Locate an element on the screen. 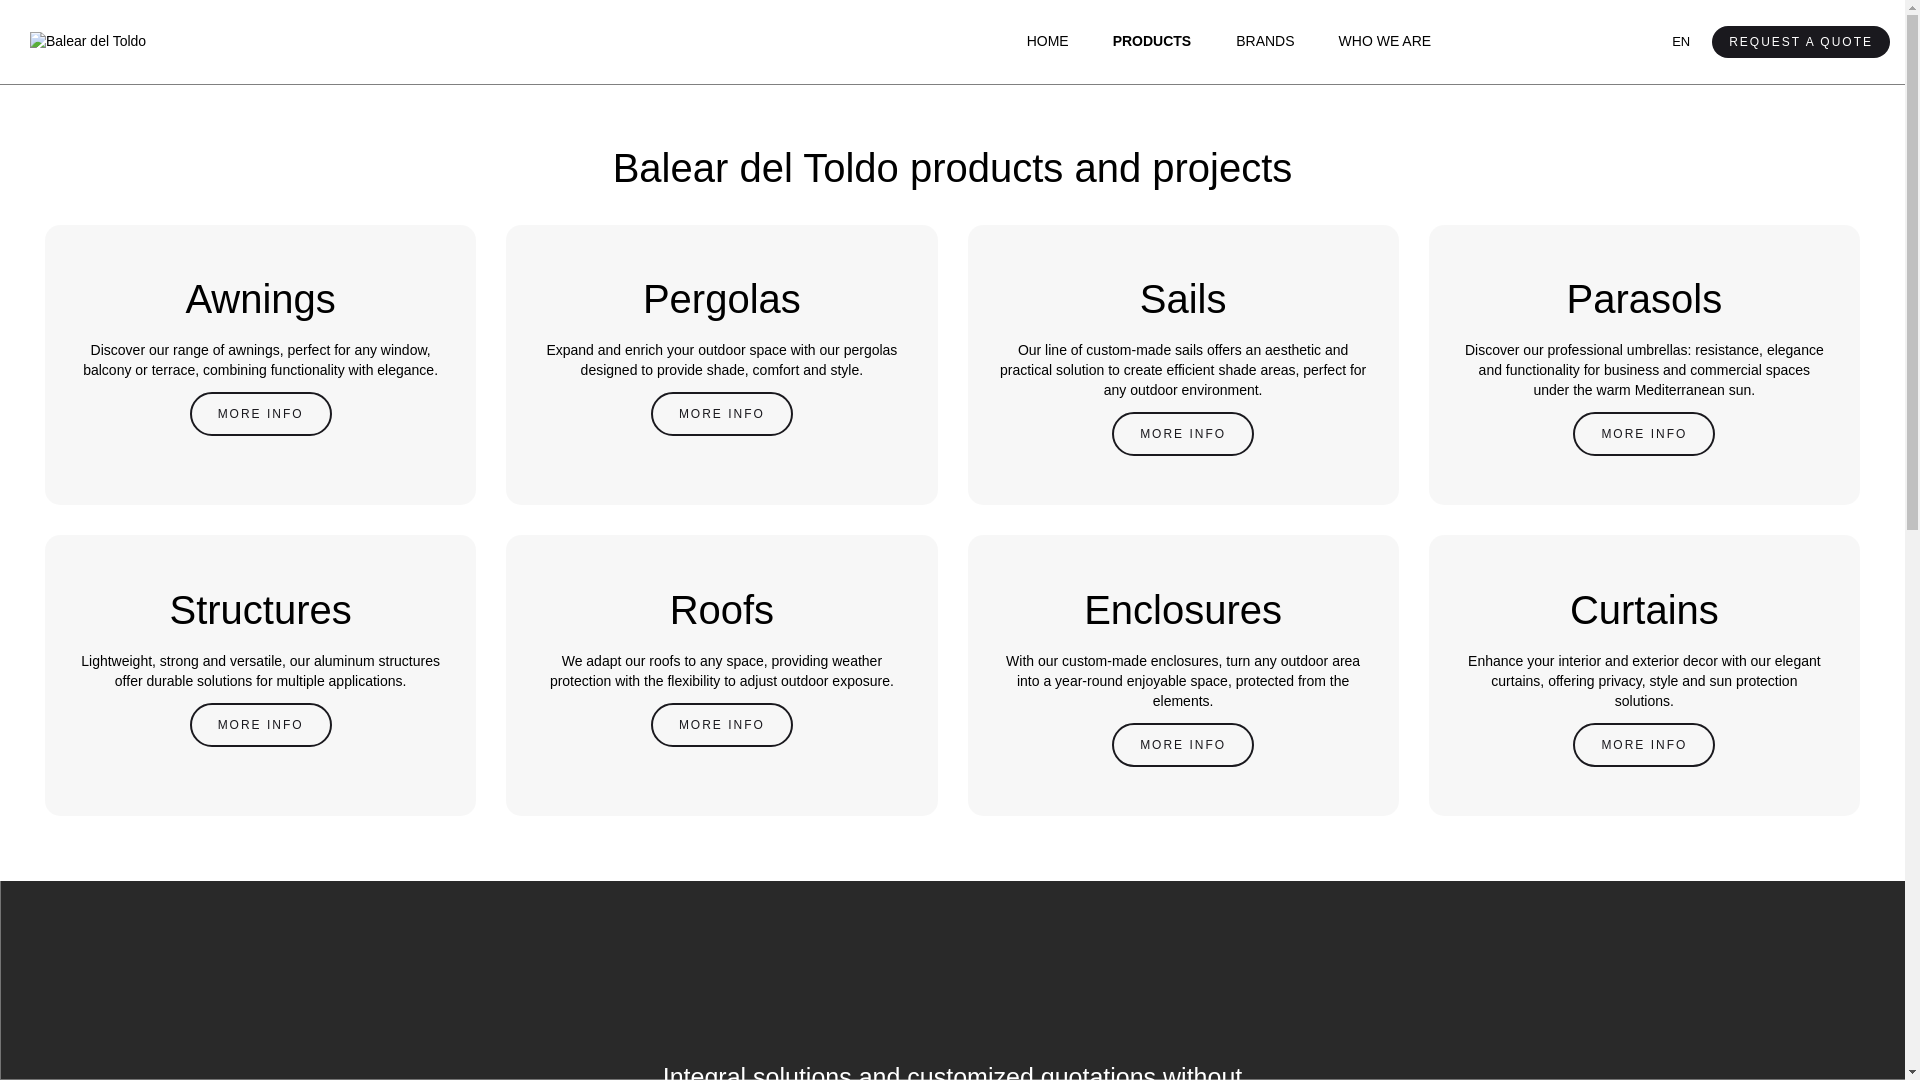  Balear del Toldo is located at coordinates (88, 42).